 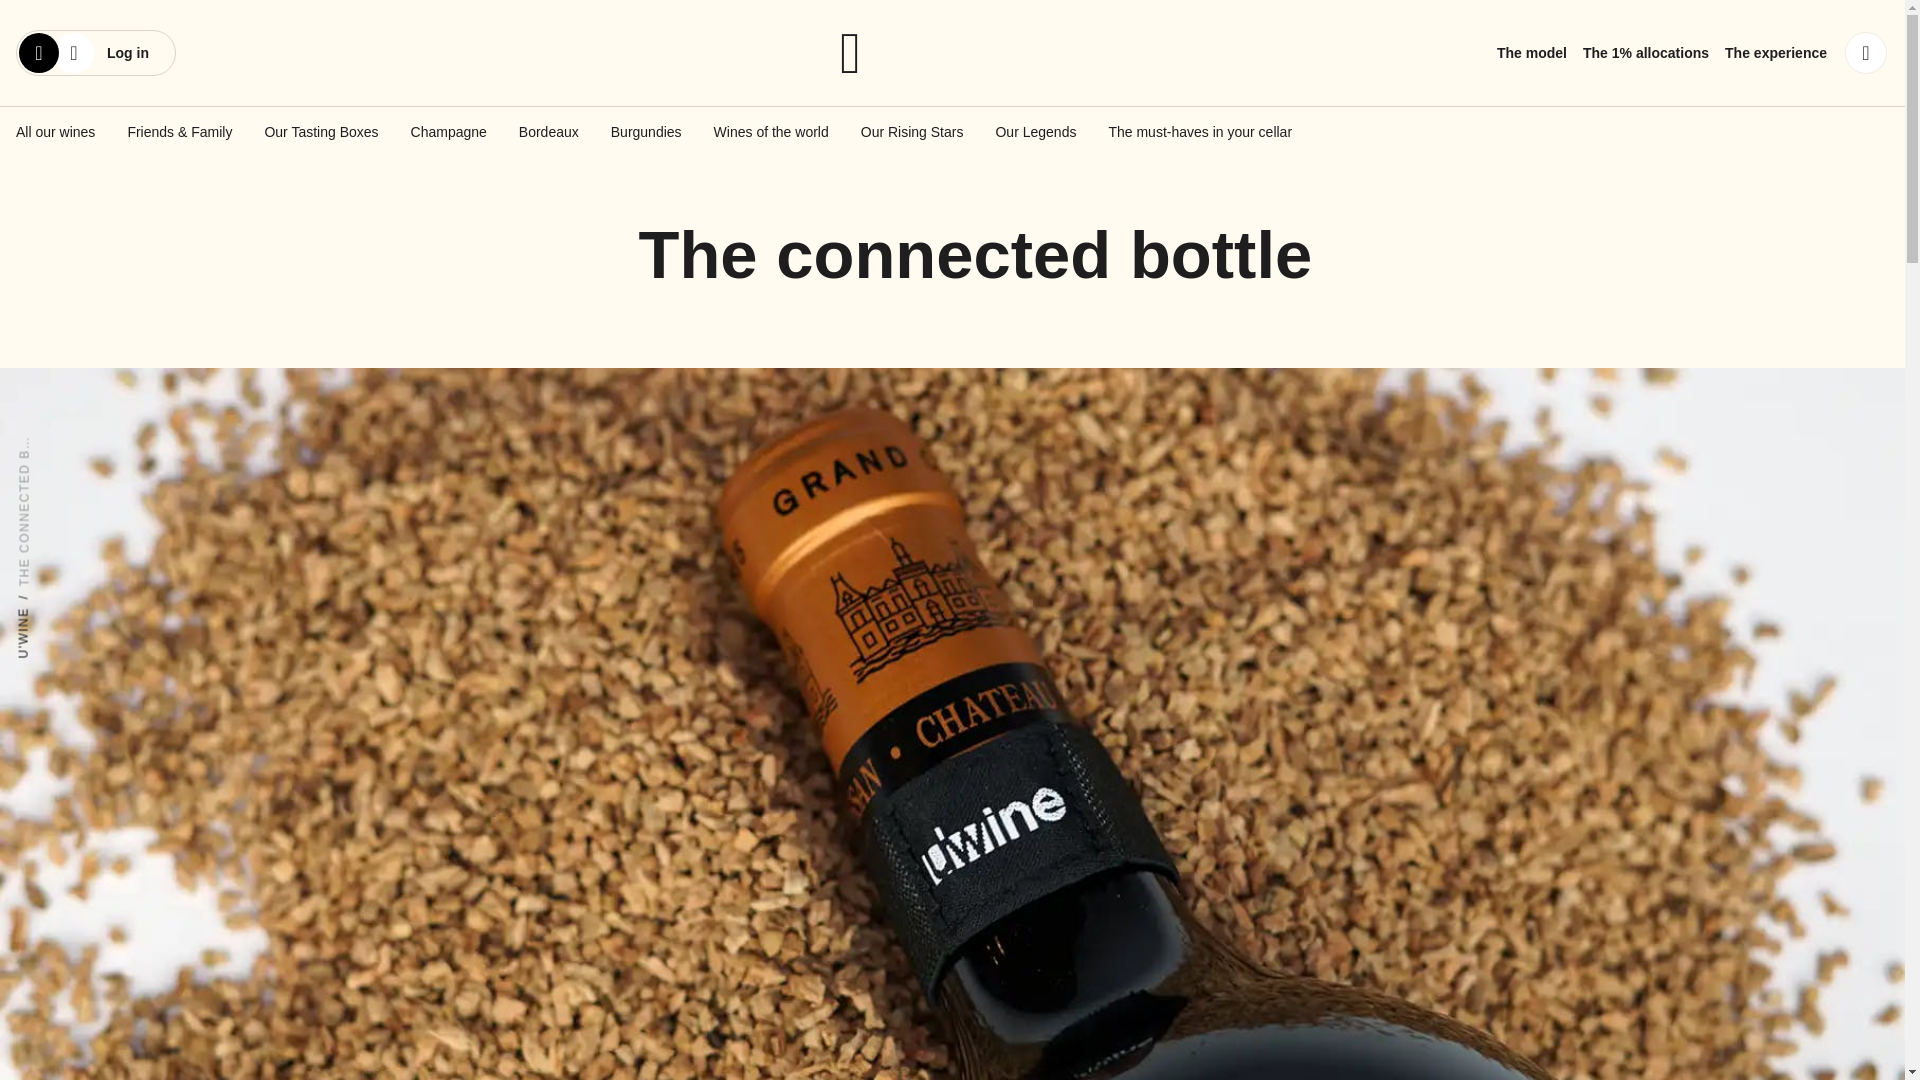 I want to click on Wines of the world, so click(x=772, y=132).